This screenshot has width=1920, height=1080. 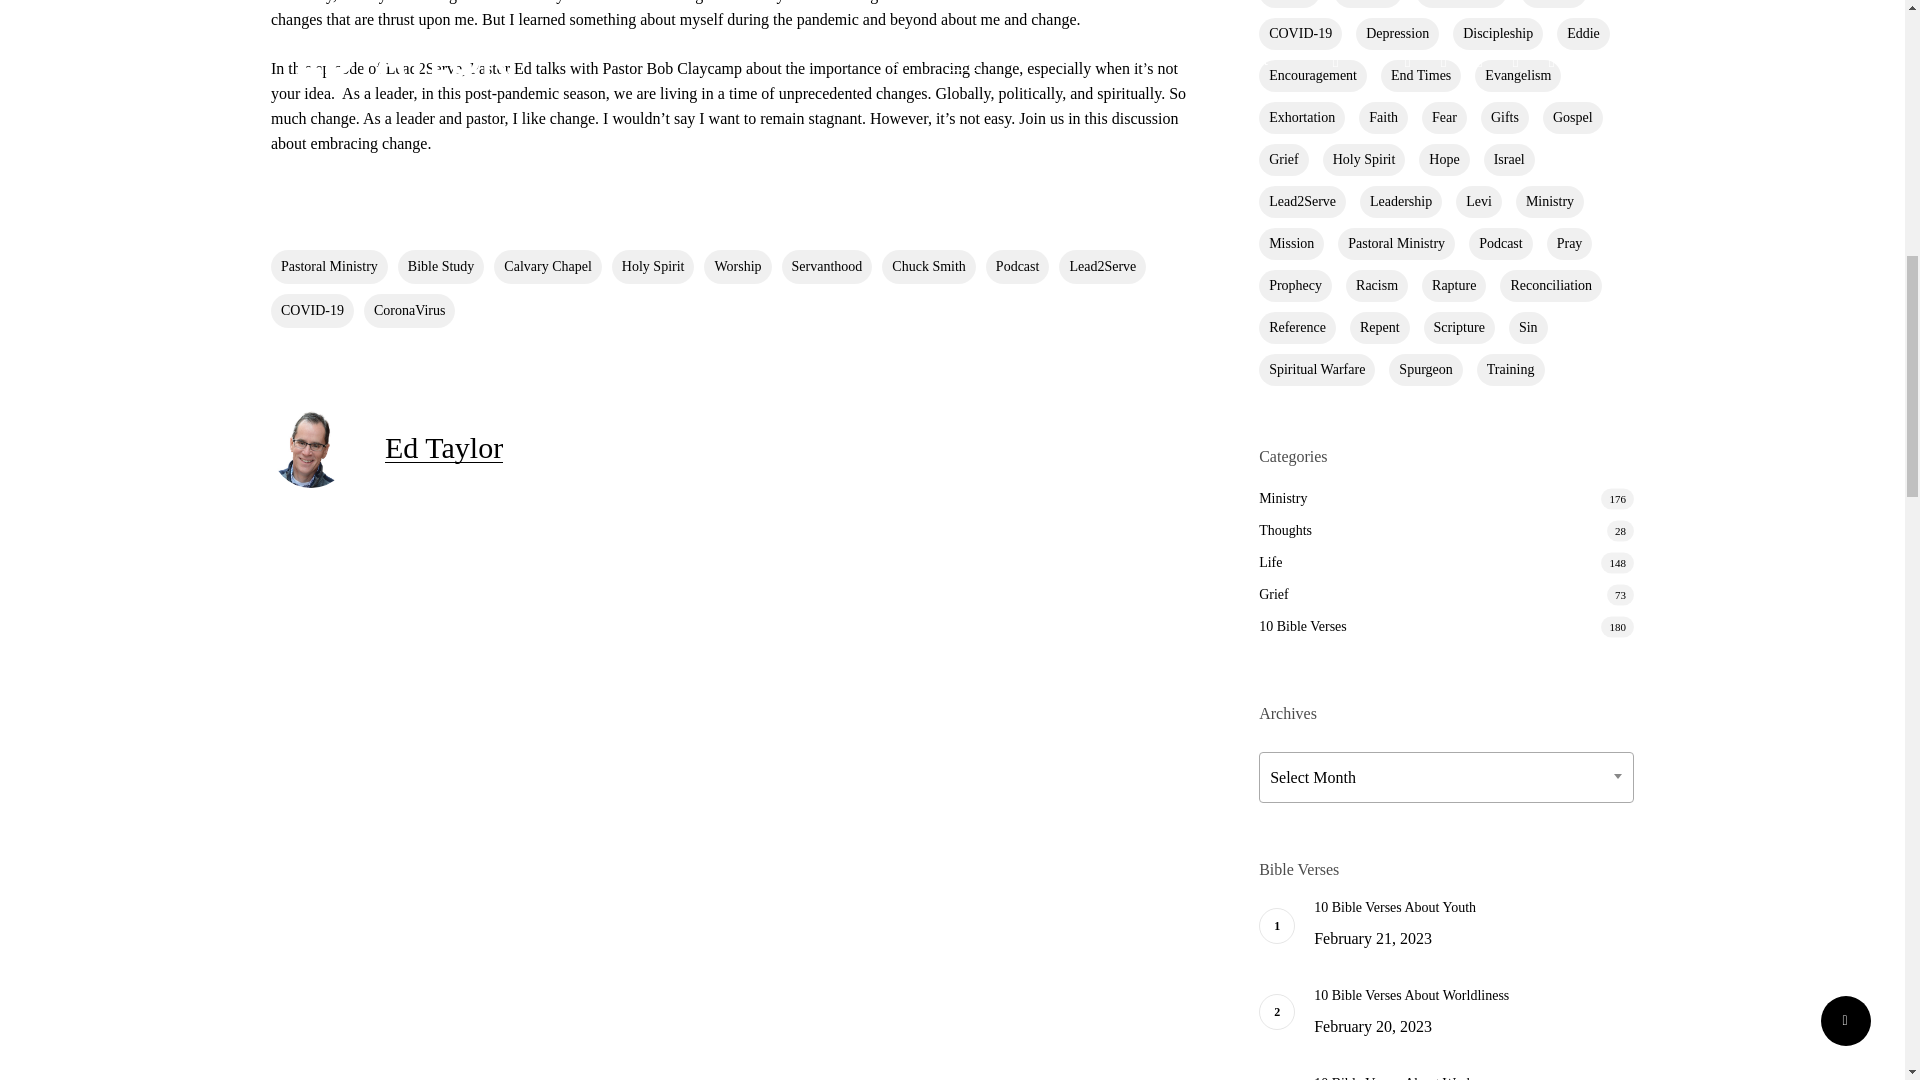 I want to click on Calvary Chapel, so click(x=546, y=266).